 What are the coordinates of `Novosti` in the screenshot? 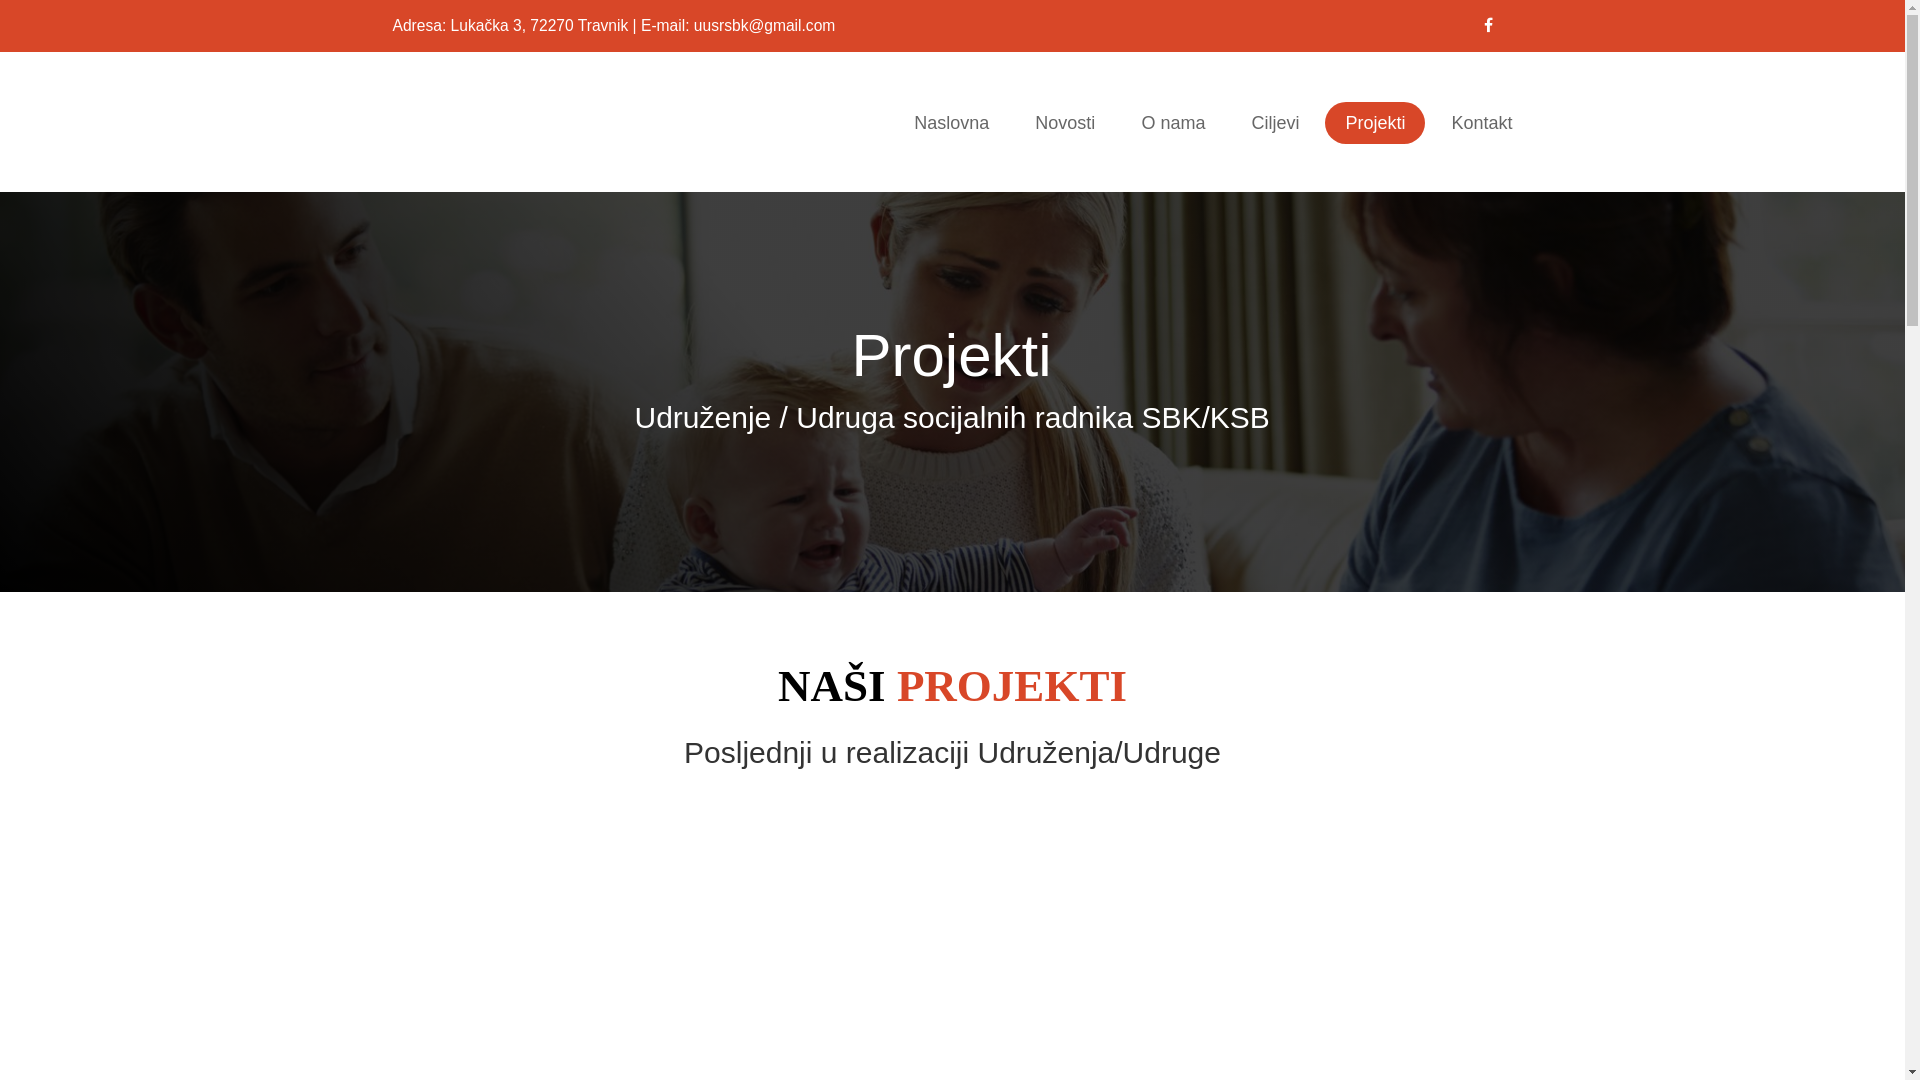 It's located at (1065, 123).